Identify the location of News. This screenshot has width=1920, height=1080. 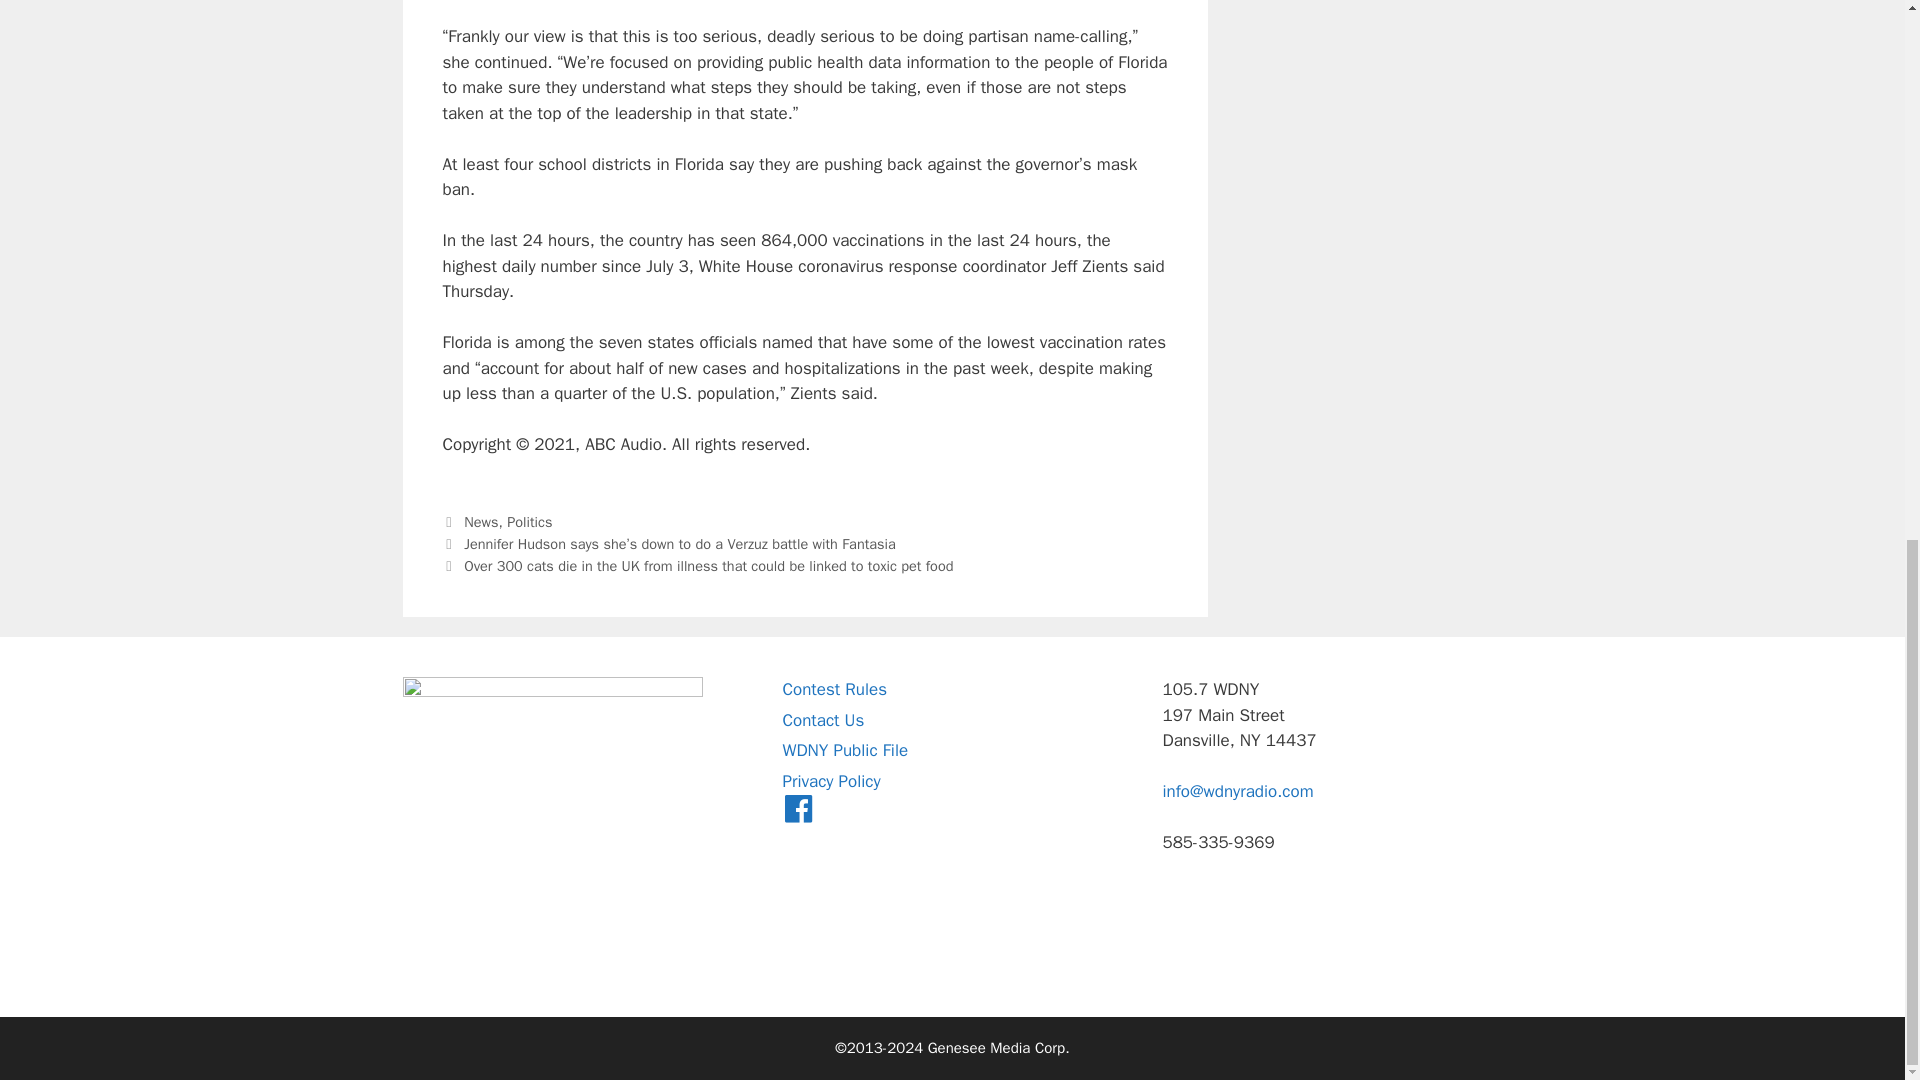
(480, 522).